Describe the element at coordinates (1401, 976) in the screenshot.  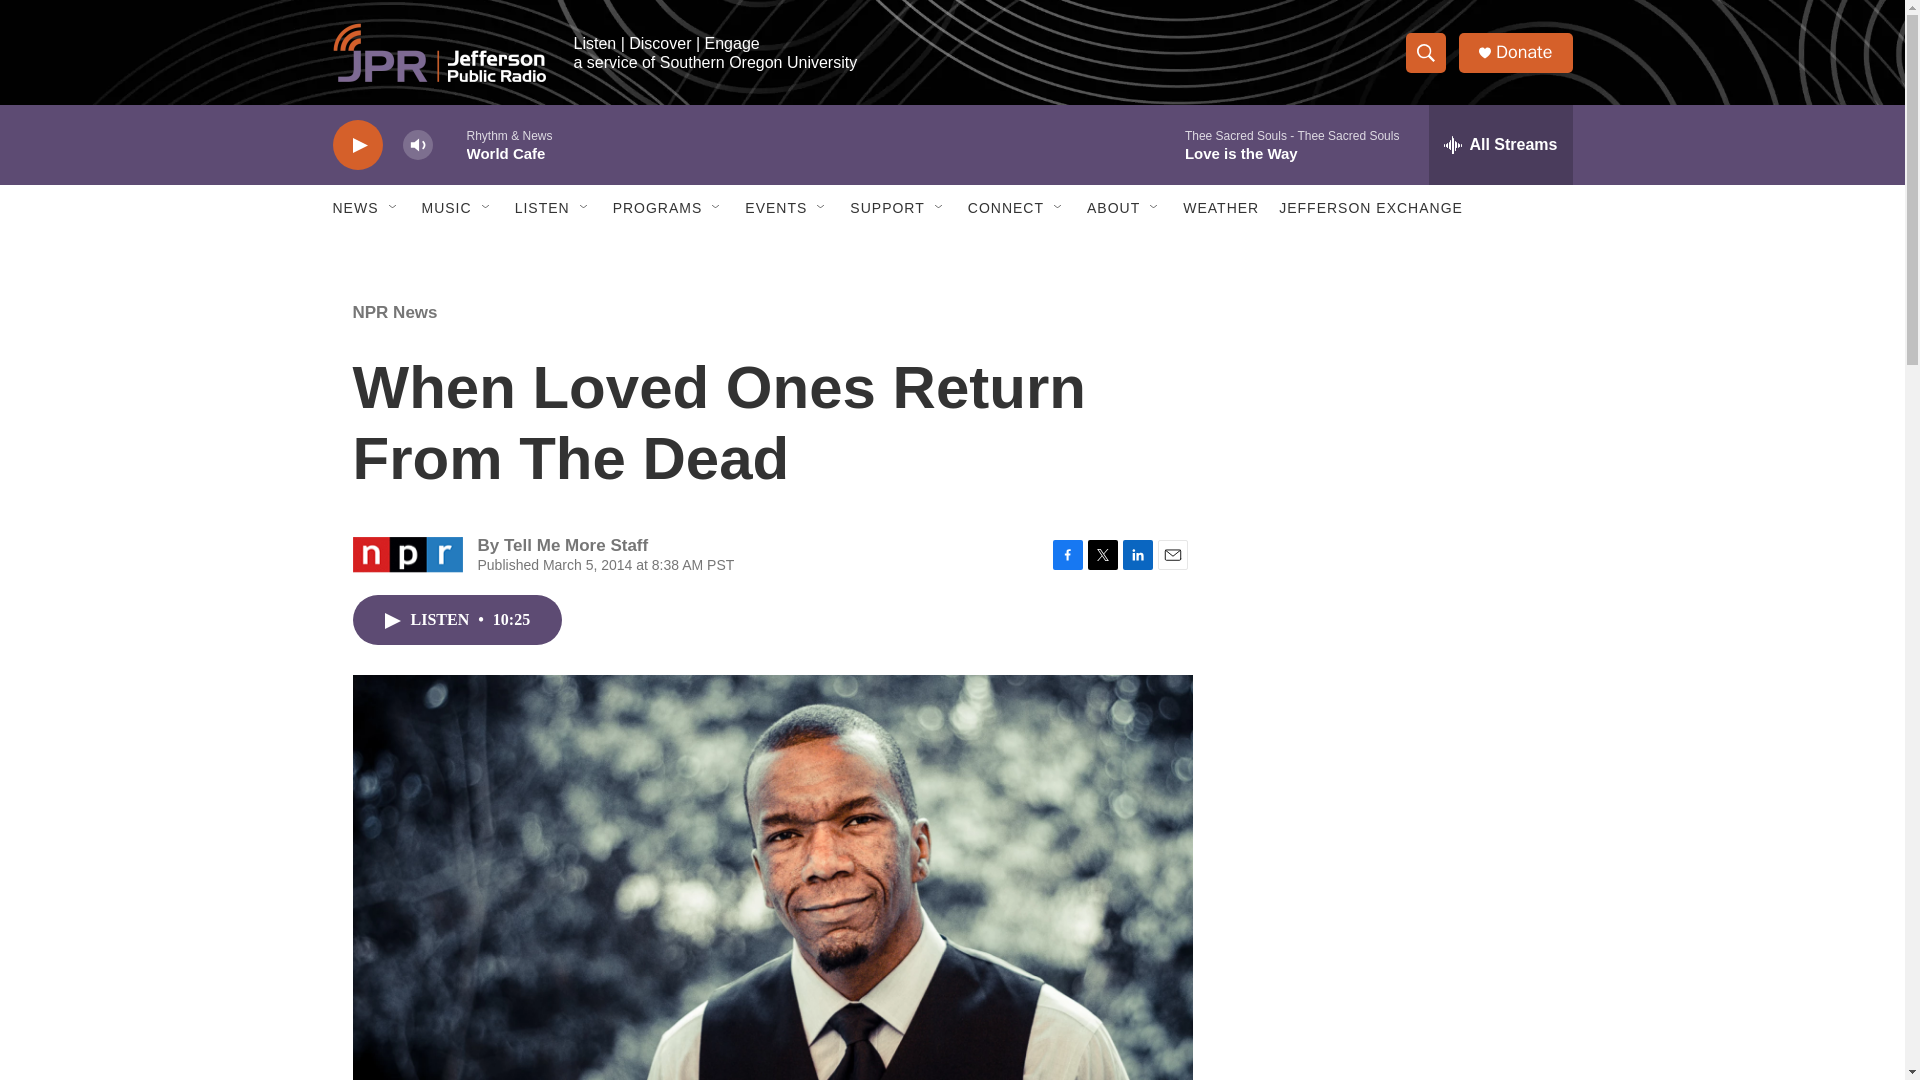
I see `3rd party ad content` at that location.